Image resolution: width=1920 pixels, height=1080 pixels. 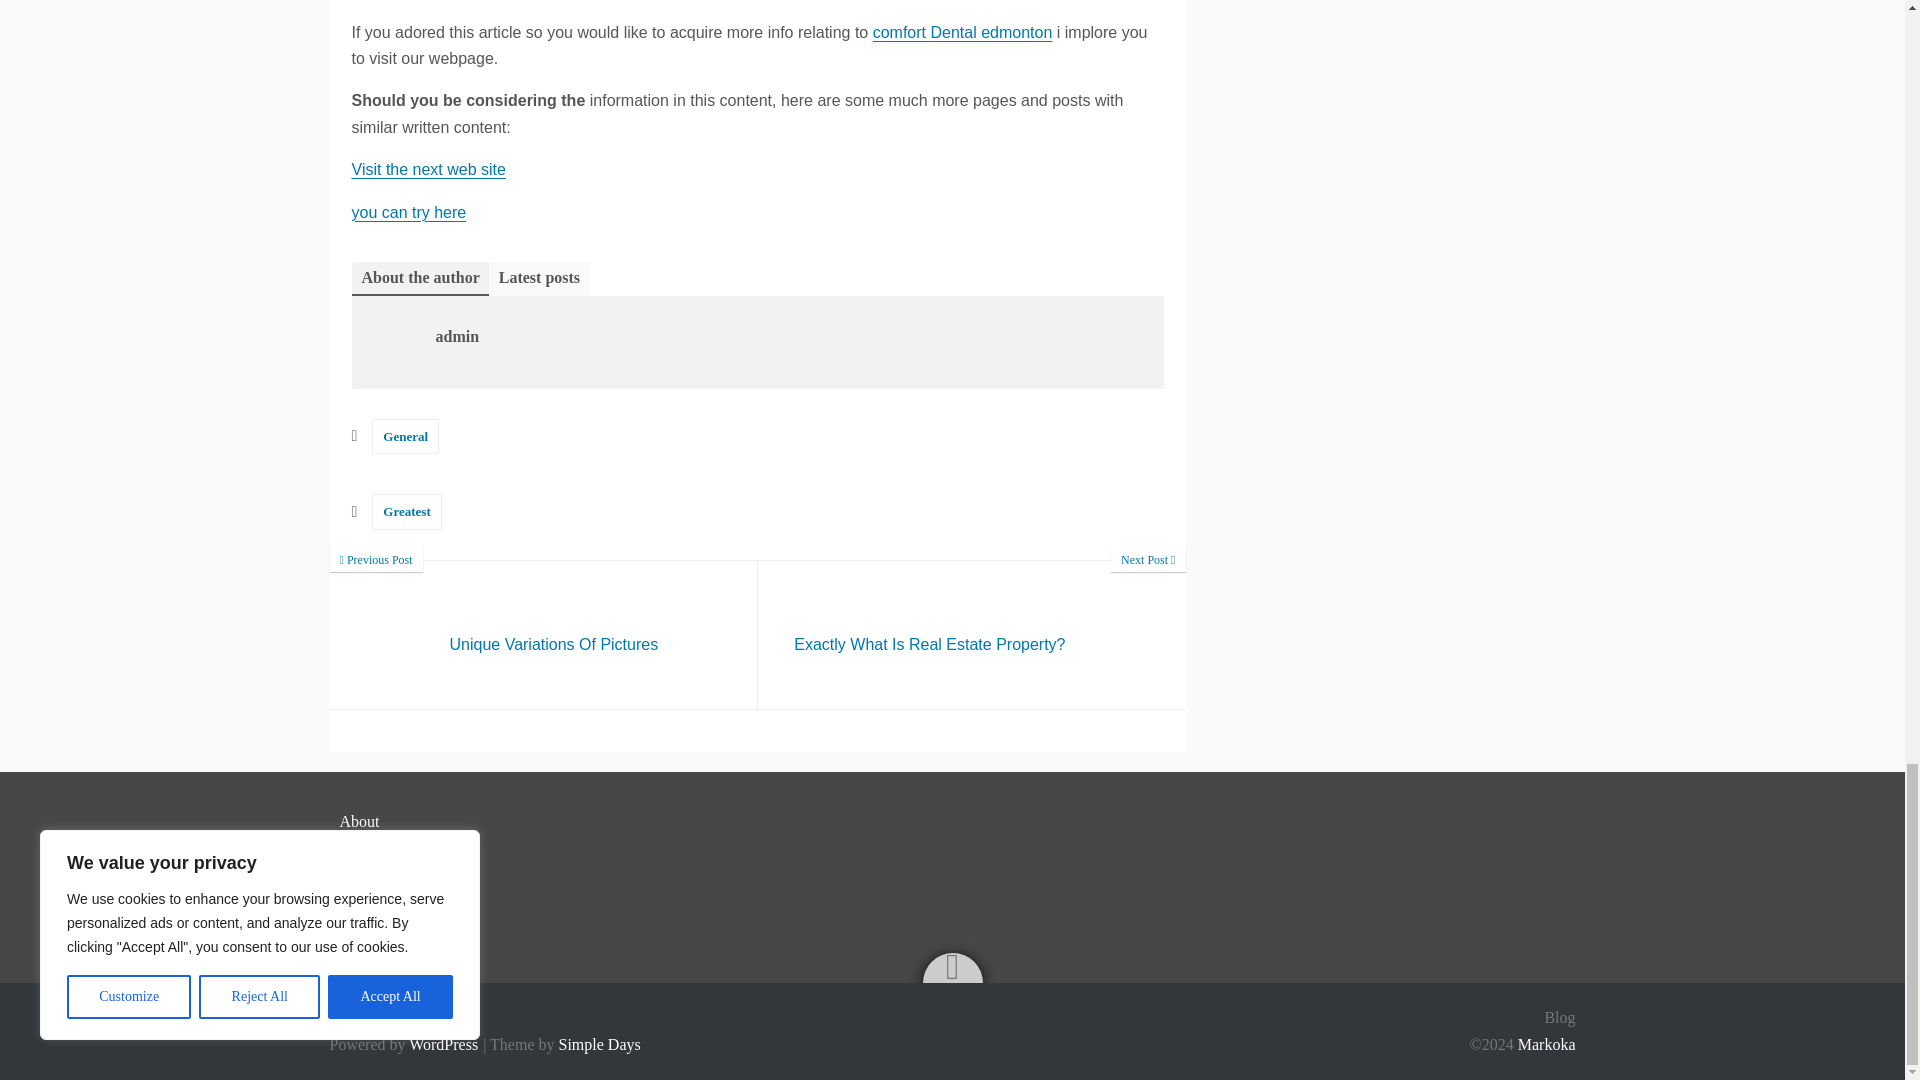 I want to click on Greatest, so click(x=544, y=634).